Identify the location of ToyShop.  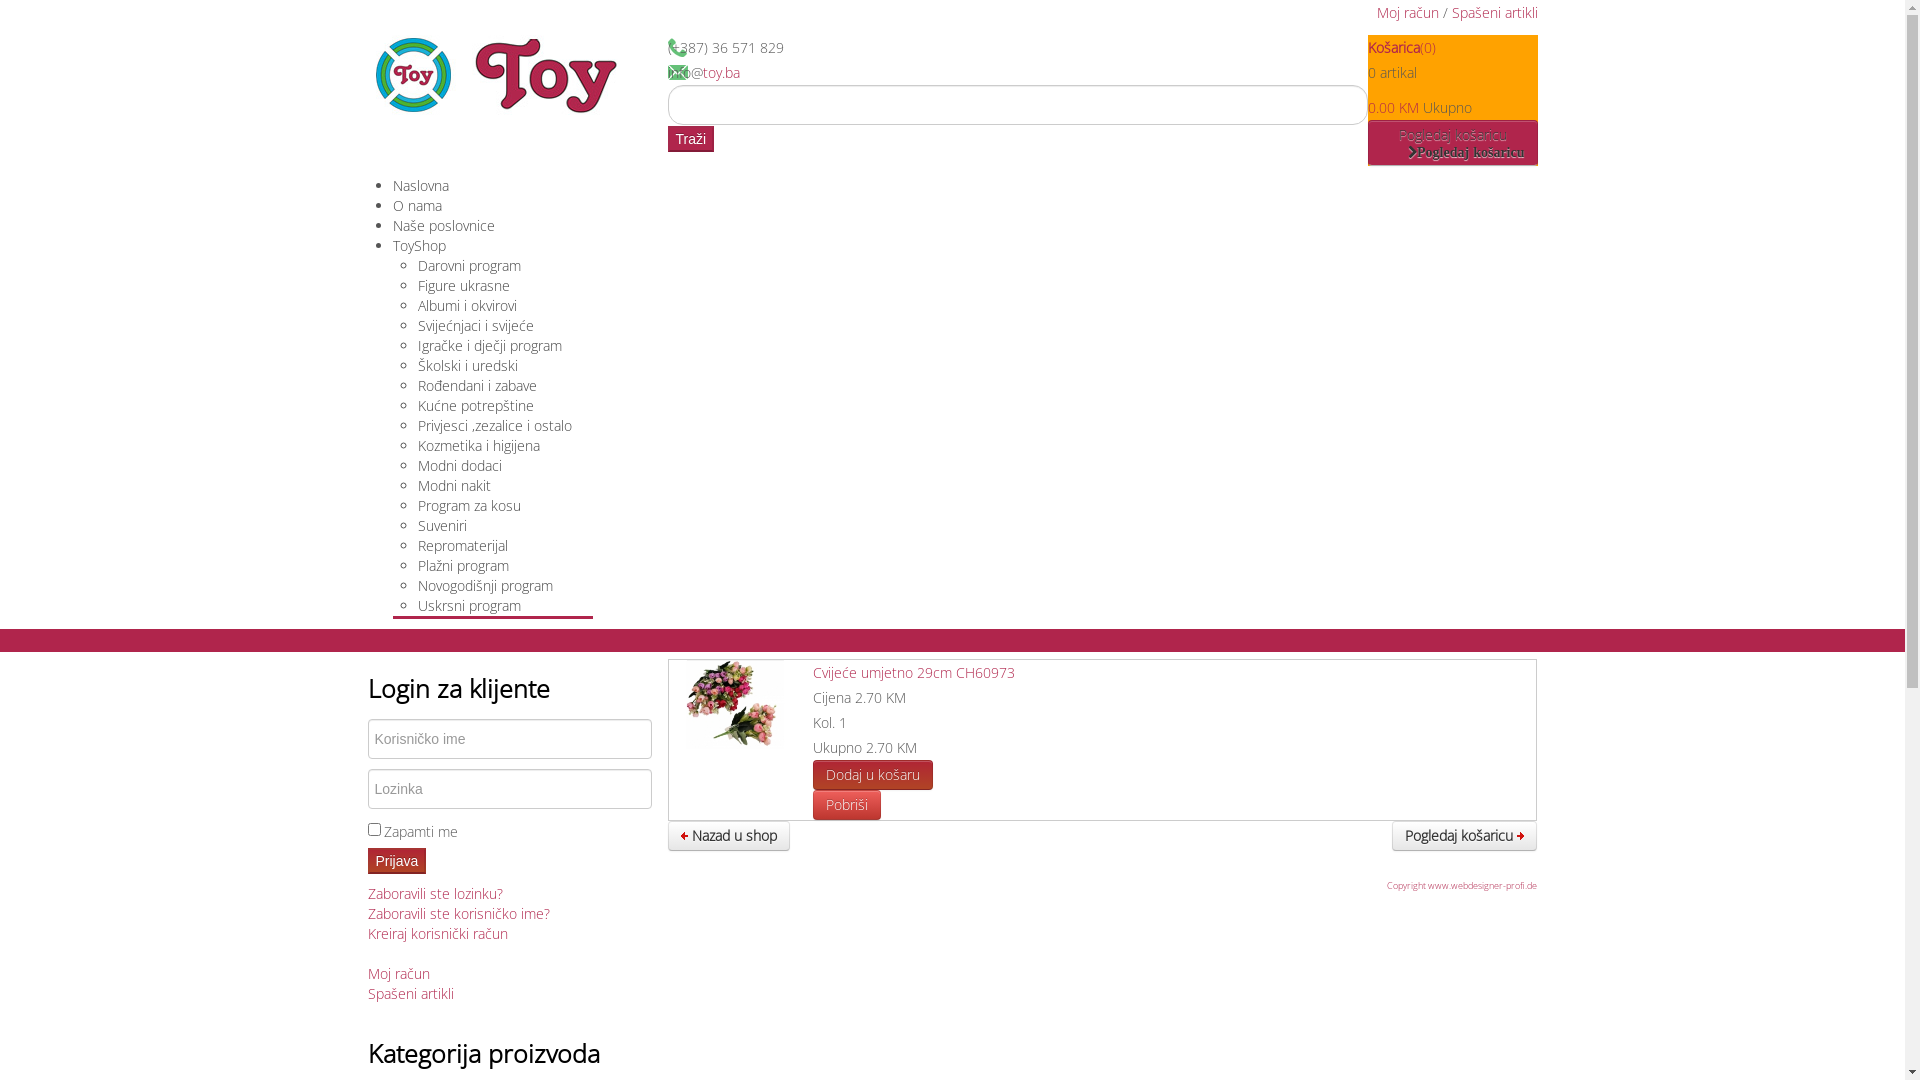
(418, 246).